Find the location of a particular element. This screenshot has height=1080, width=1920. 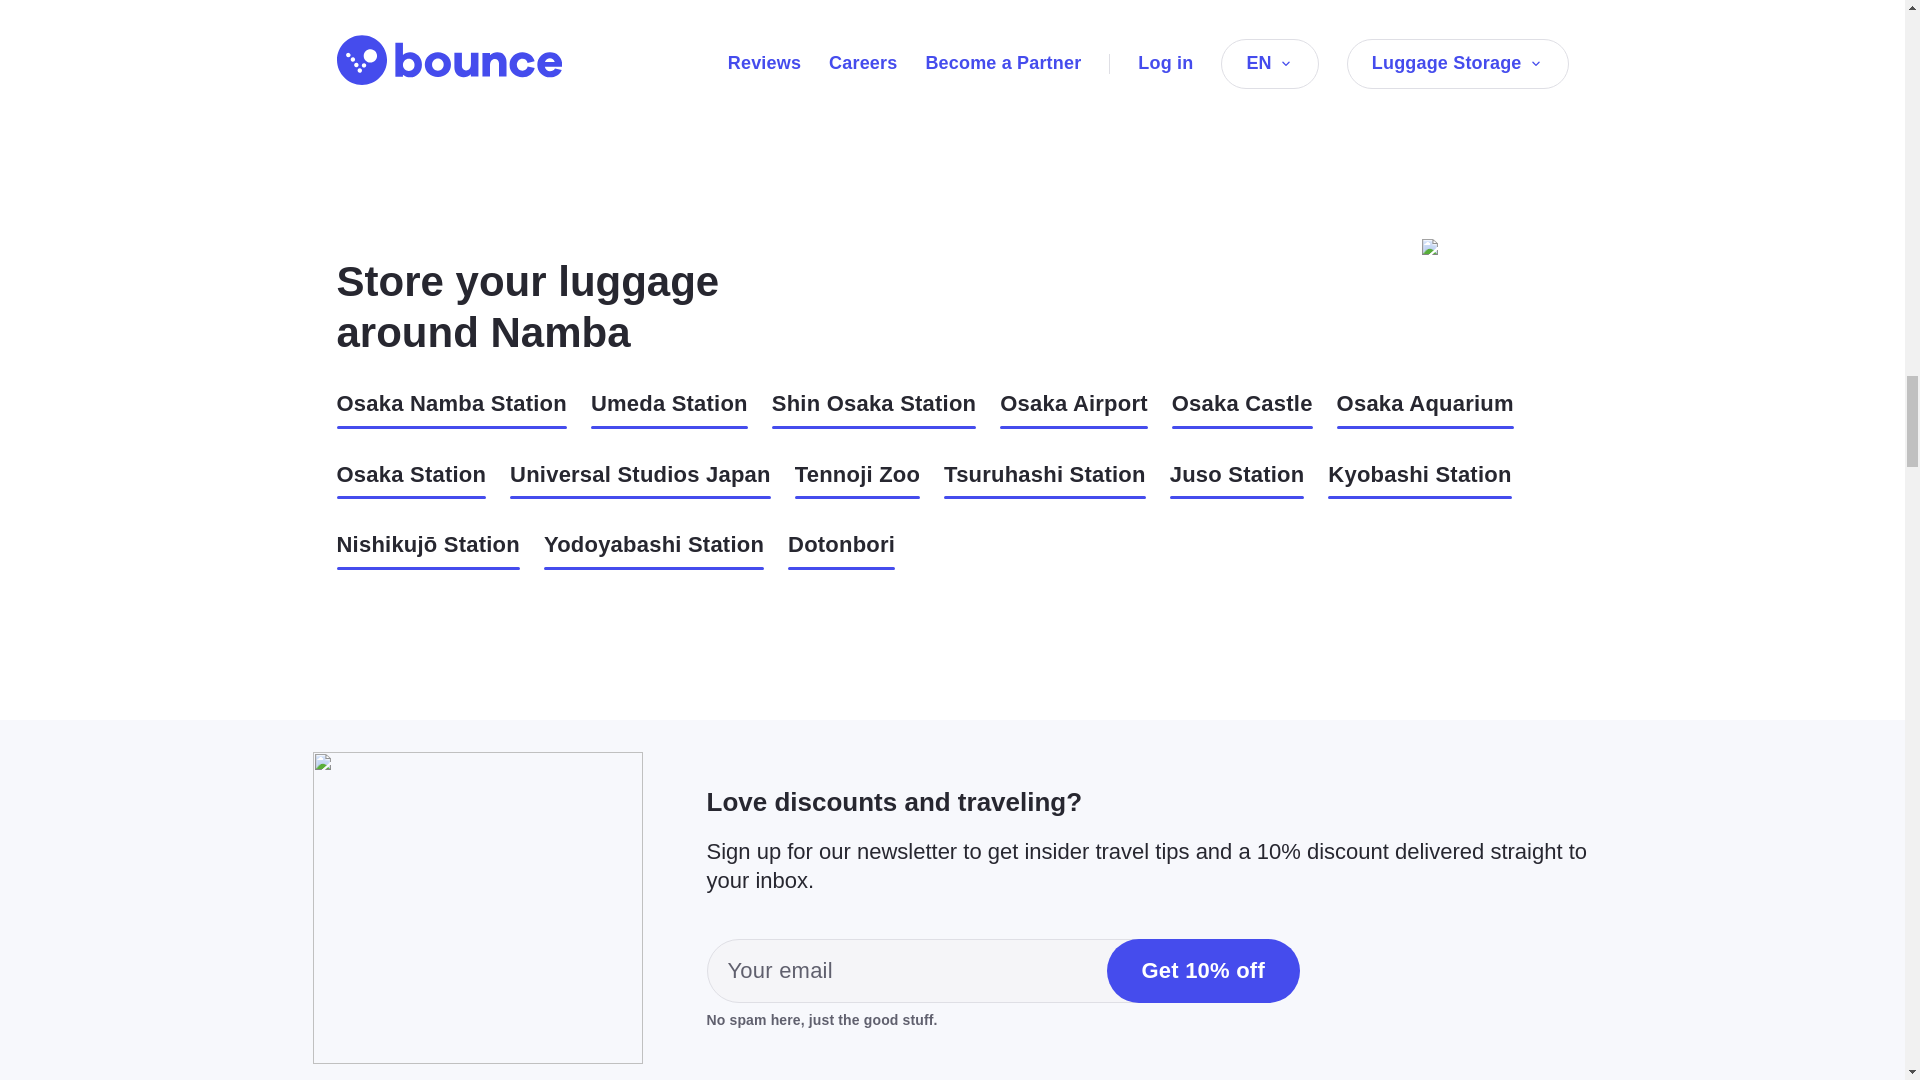

Yodoyabashi Station is located at coordinates (654, 550).